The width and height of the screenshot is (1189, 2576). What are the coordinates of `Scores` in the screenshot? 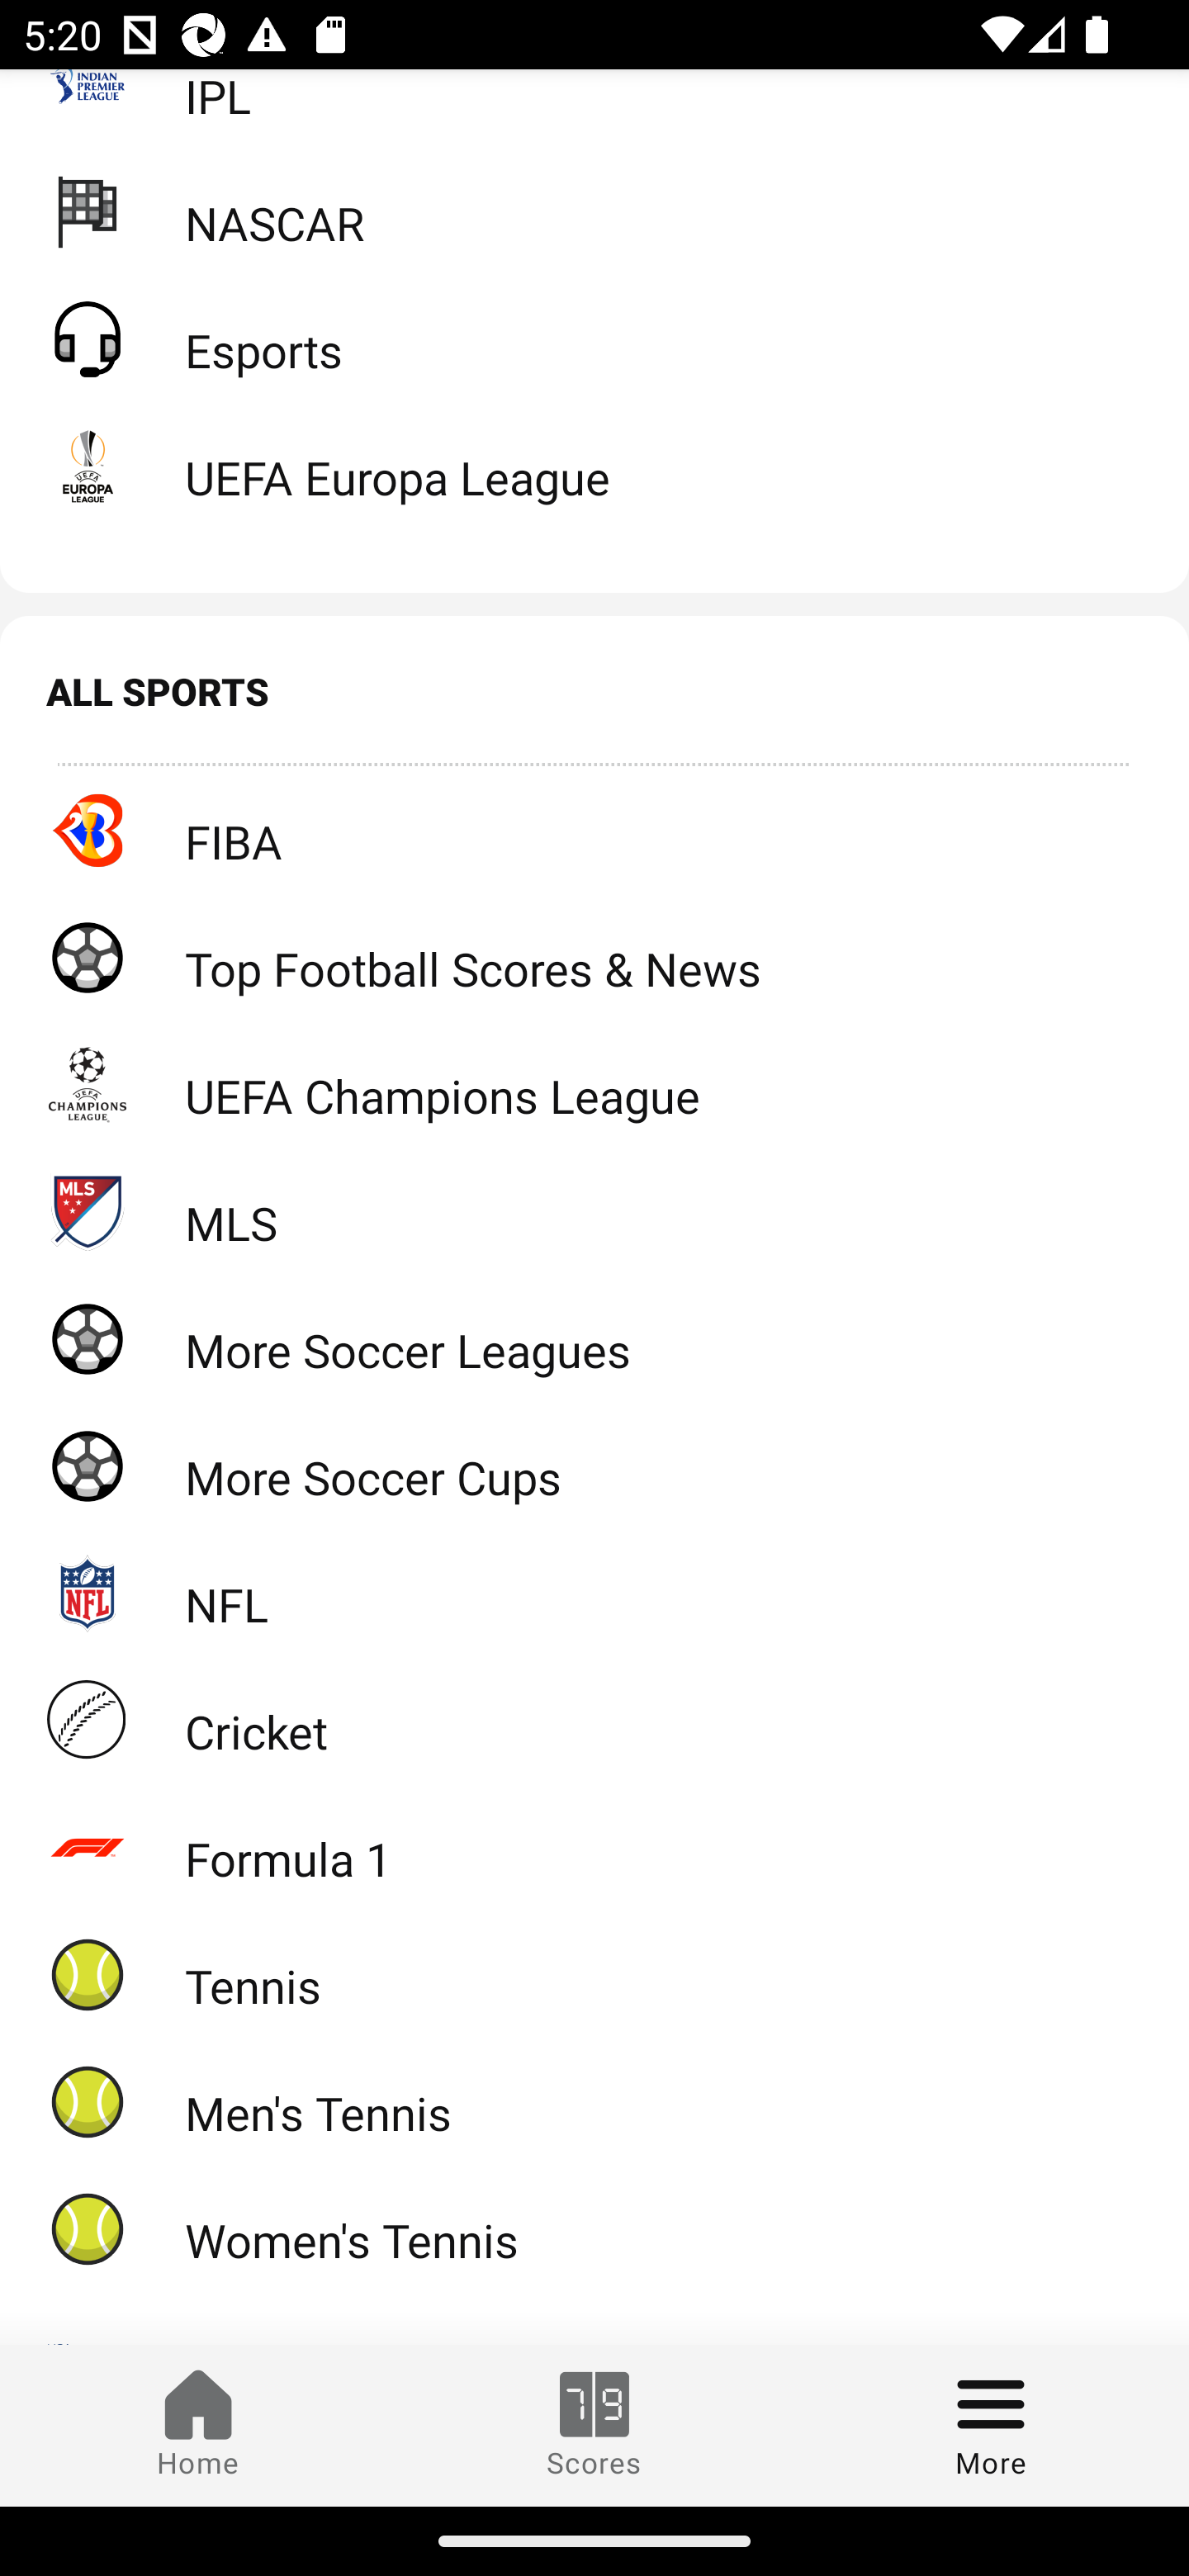 It's located at (594, 2425).